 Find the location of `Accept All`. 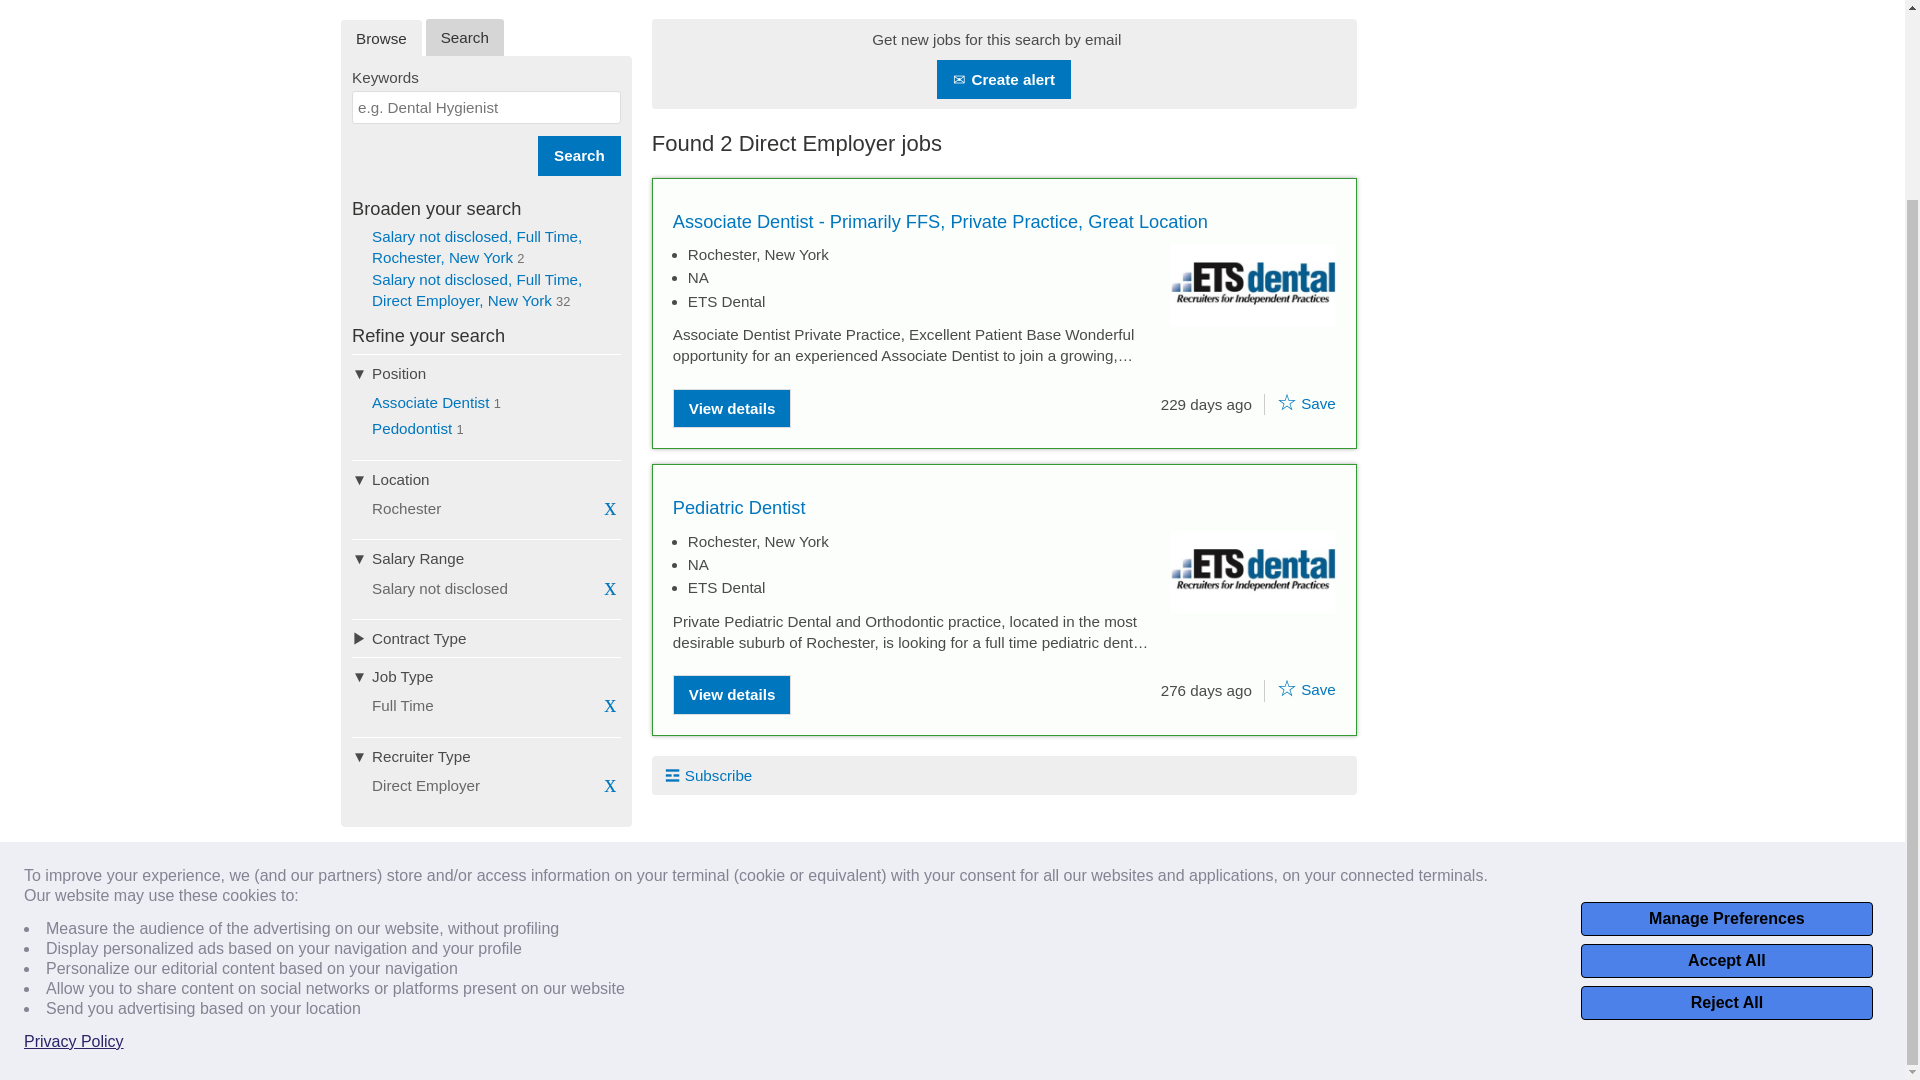

Accept All is located at coordinates (1726, 730).